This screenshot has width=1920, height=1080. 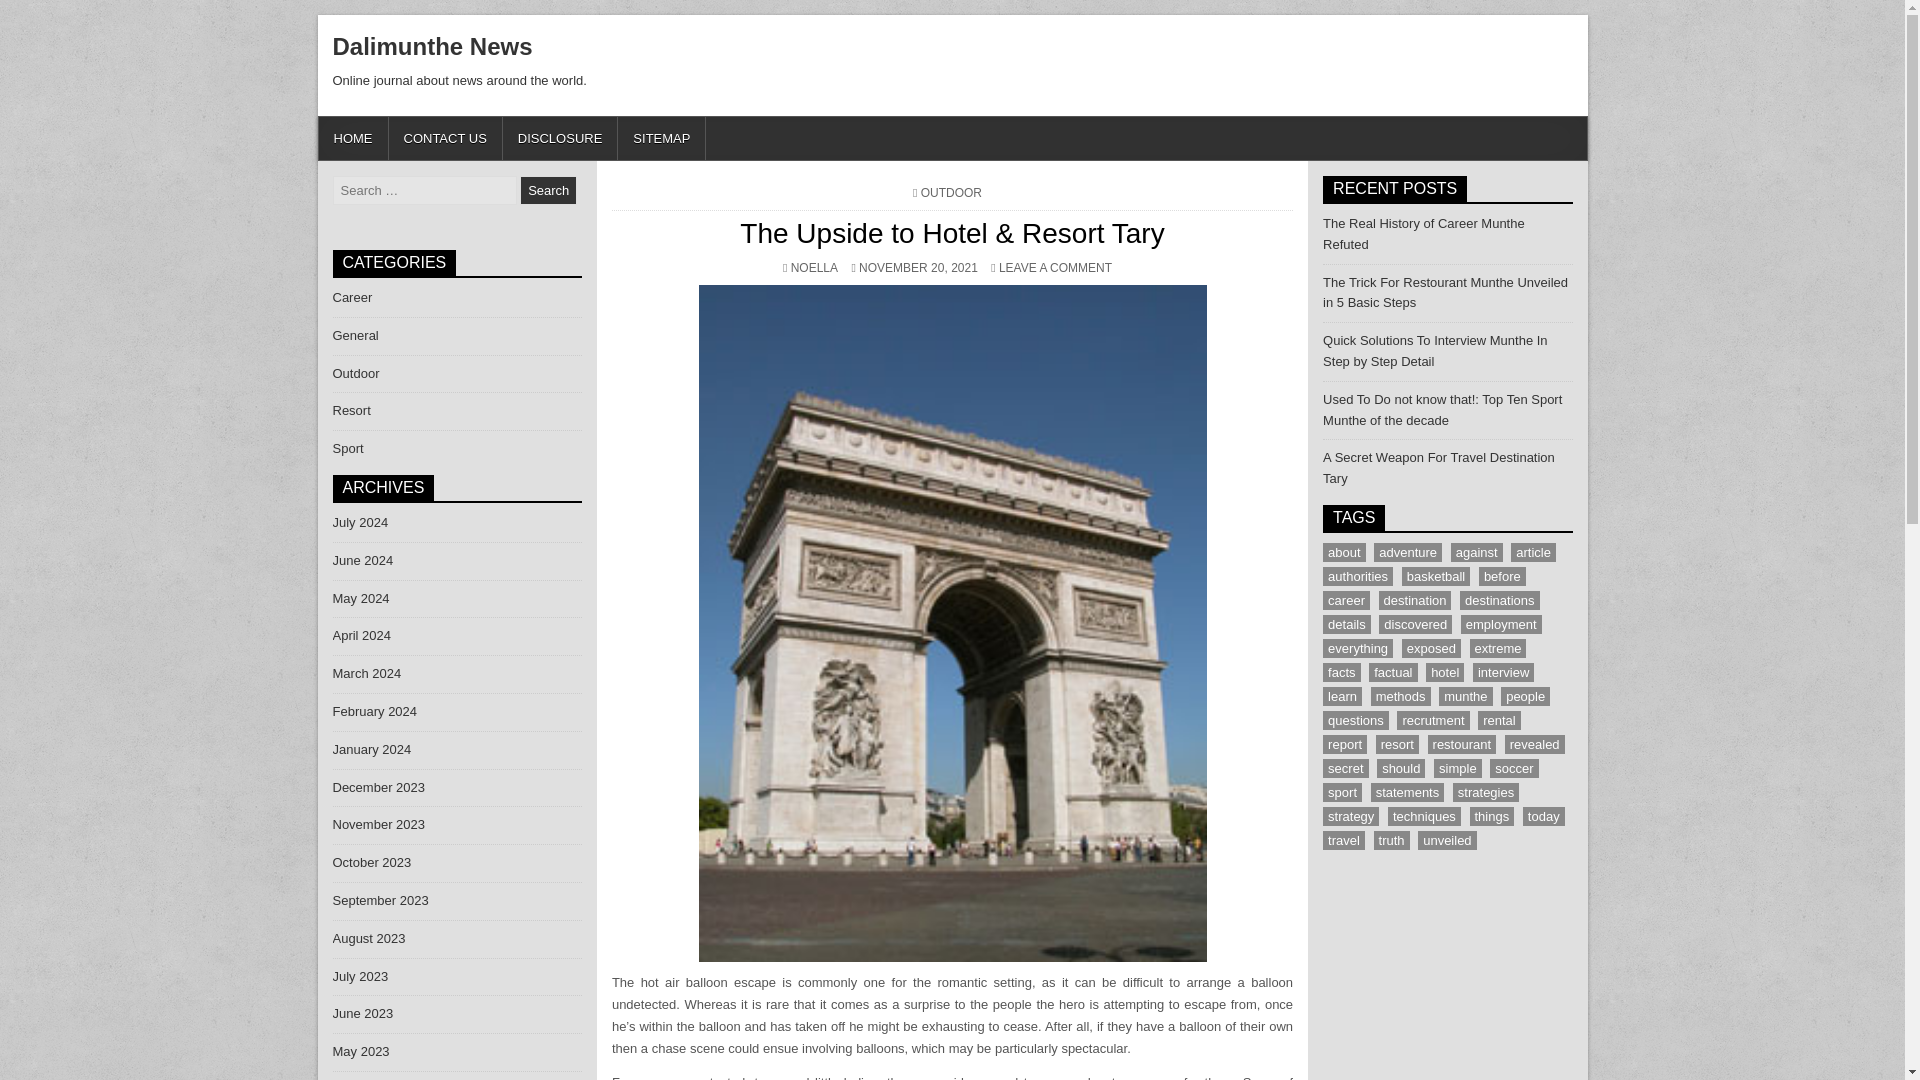 I want to click on May 2023, so click(x=352, y=297).